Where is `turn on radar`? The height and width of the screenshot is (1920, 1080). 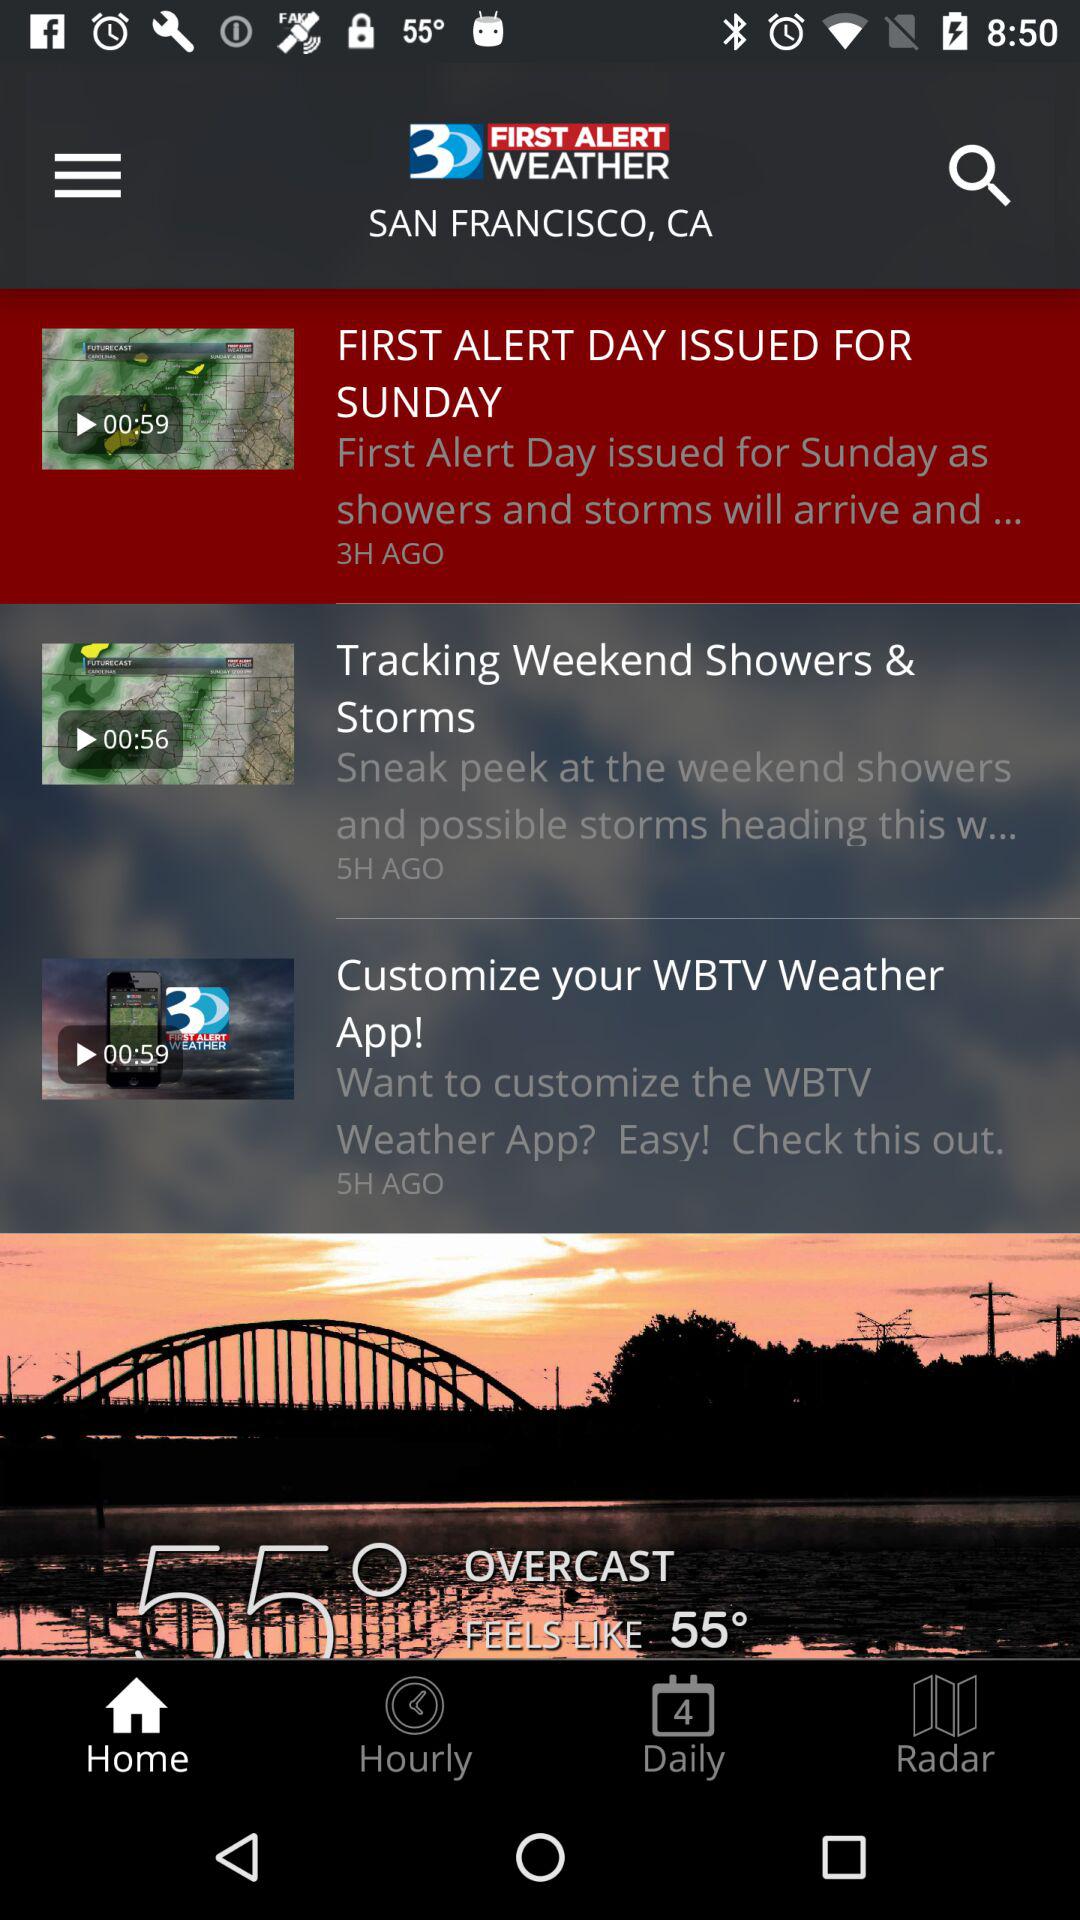 turn on radar is located at coordinates (945, 1726).